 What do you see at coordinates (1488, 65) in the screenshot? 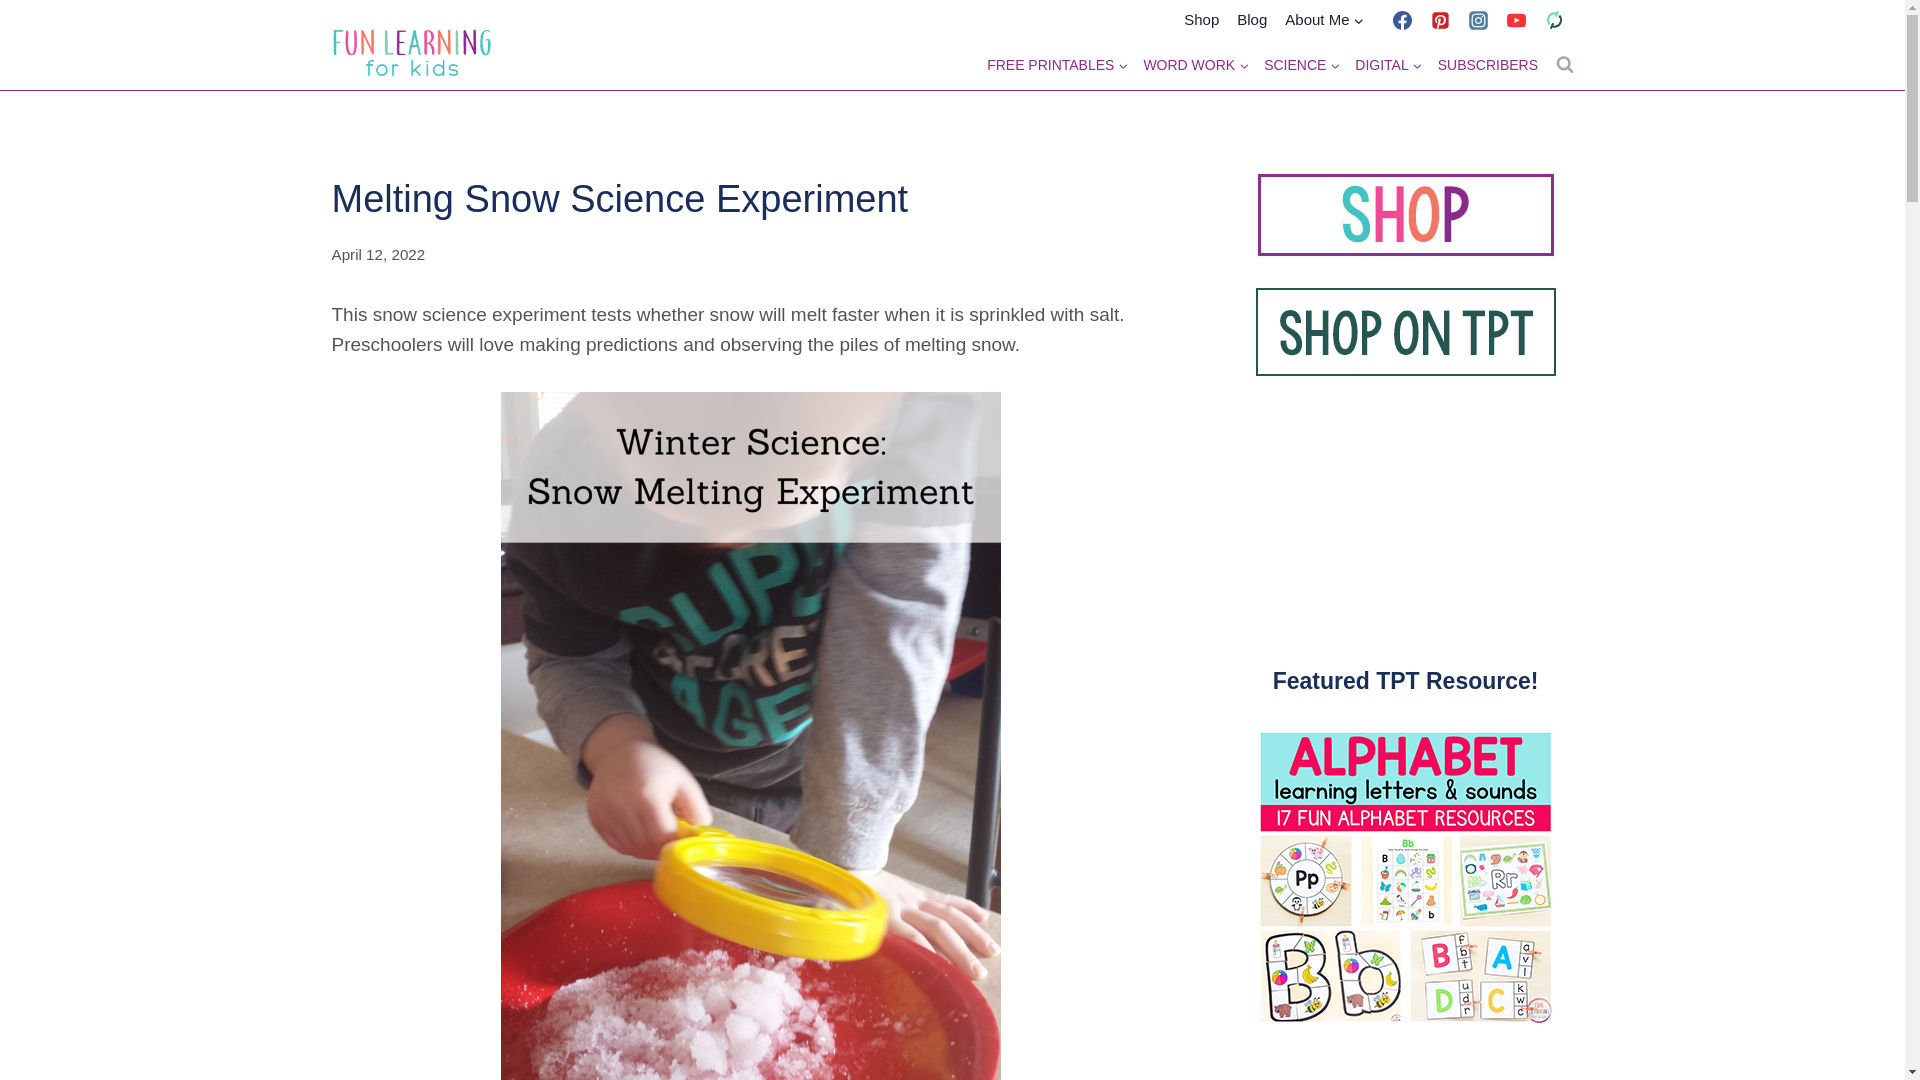
I see `SUBSCRIBERS` at bounding box center [1488, 65].